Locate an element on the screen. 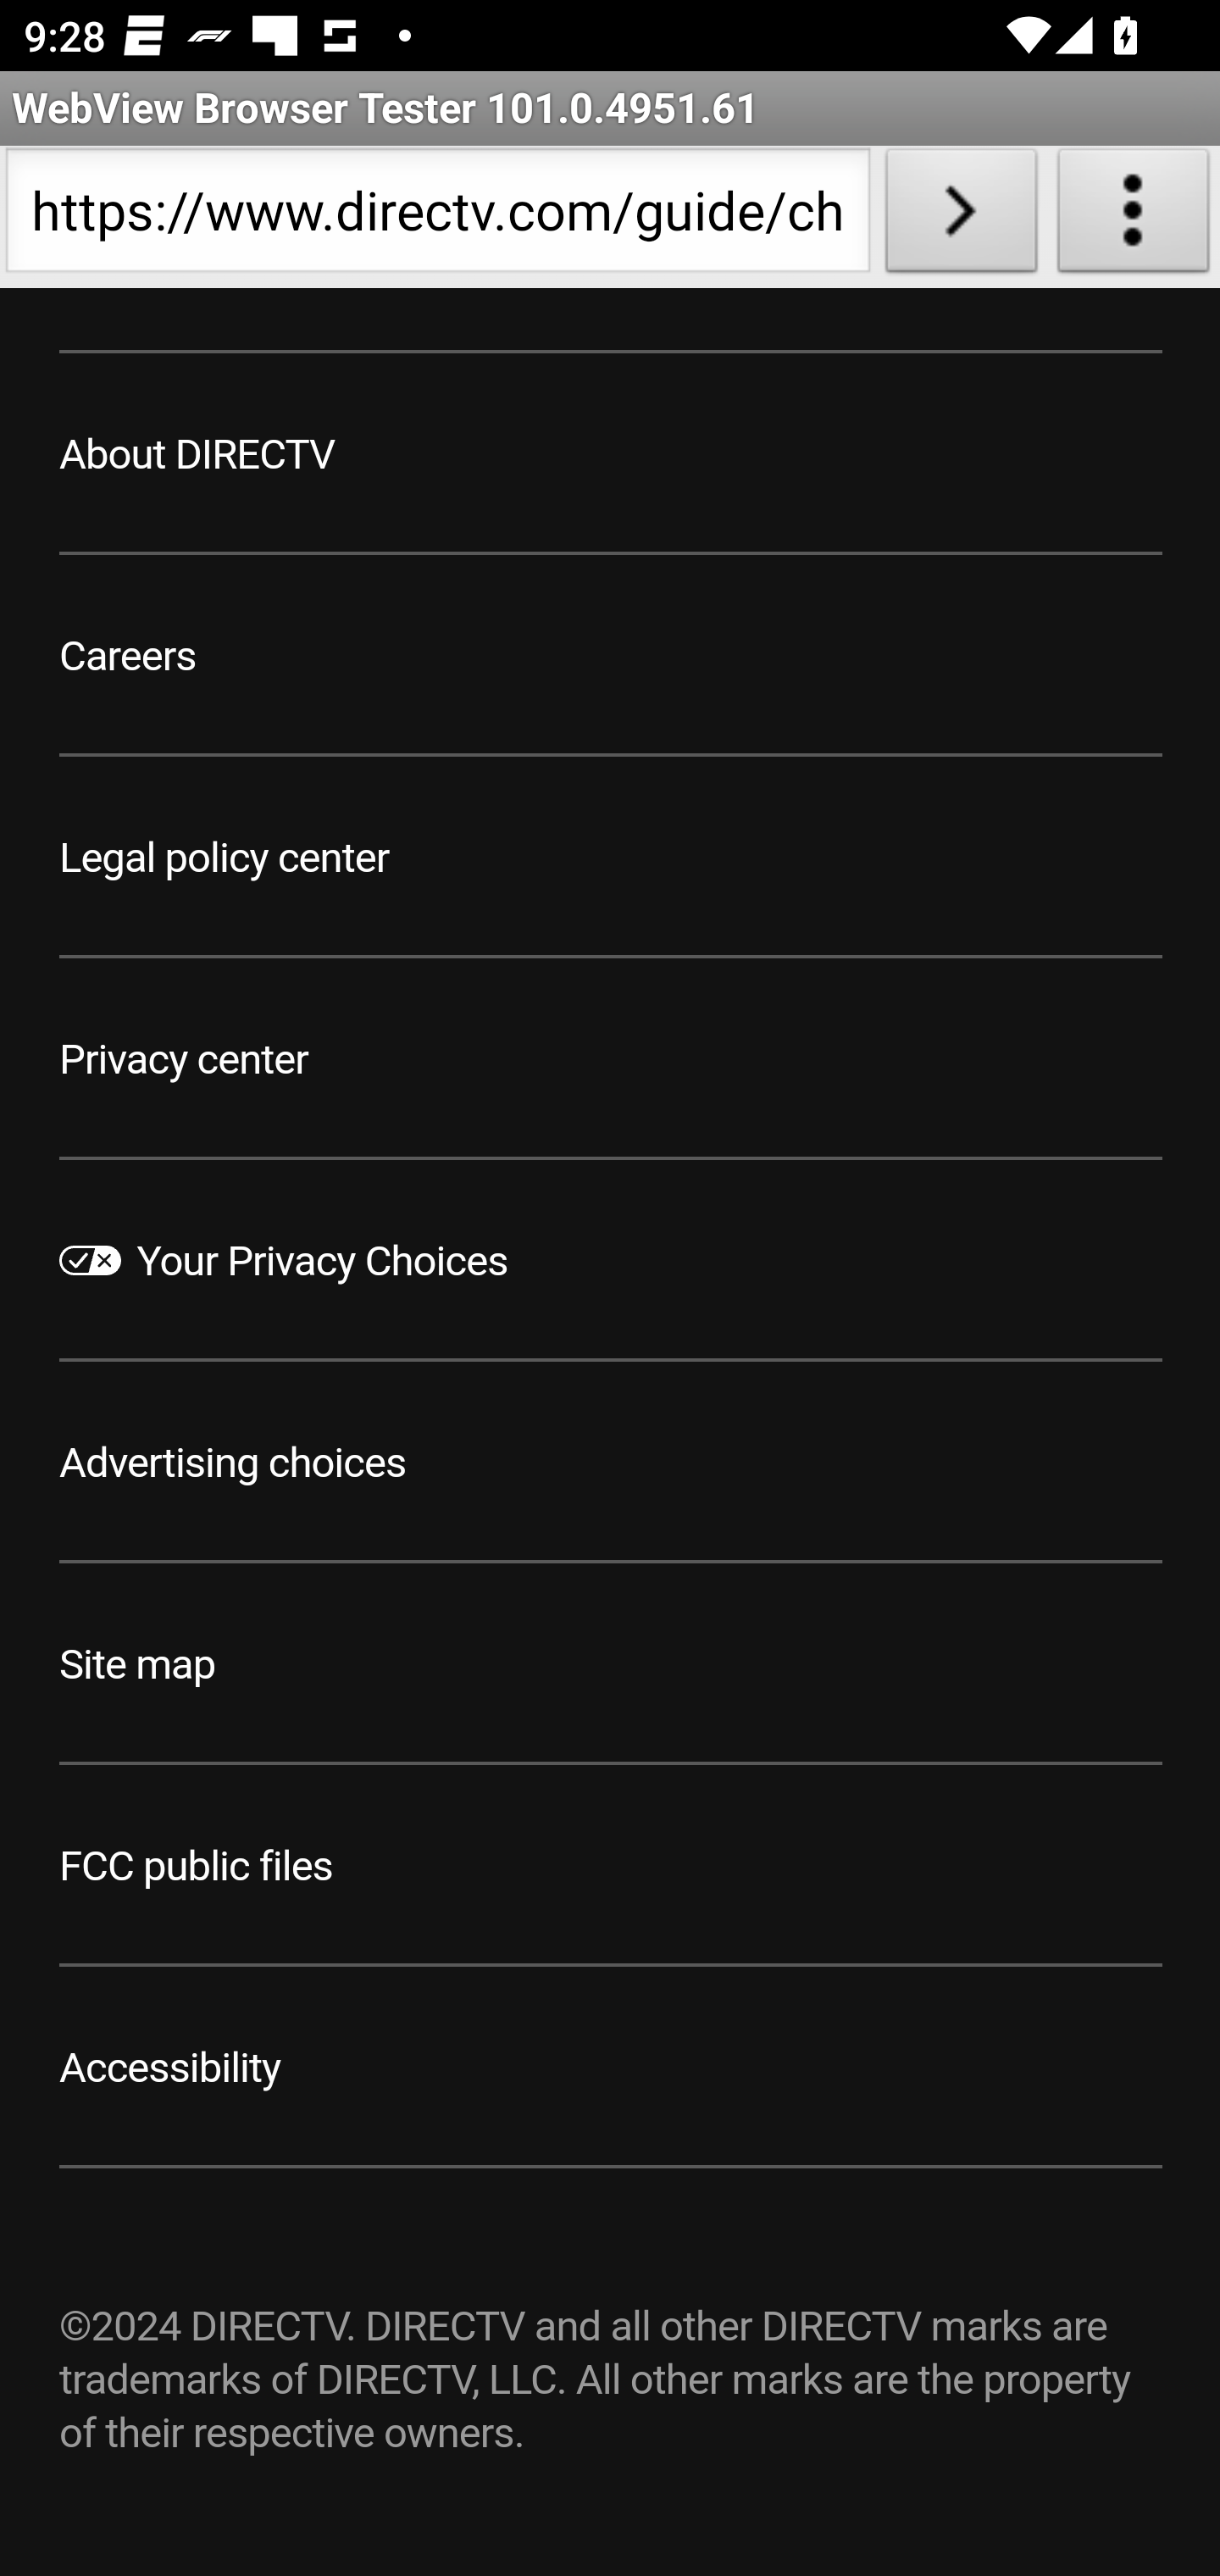   Careers  Careers is located at coordinates (129, 658).